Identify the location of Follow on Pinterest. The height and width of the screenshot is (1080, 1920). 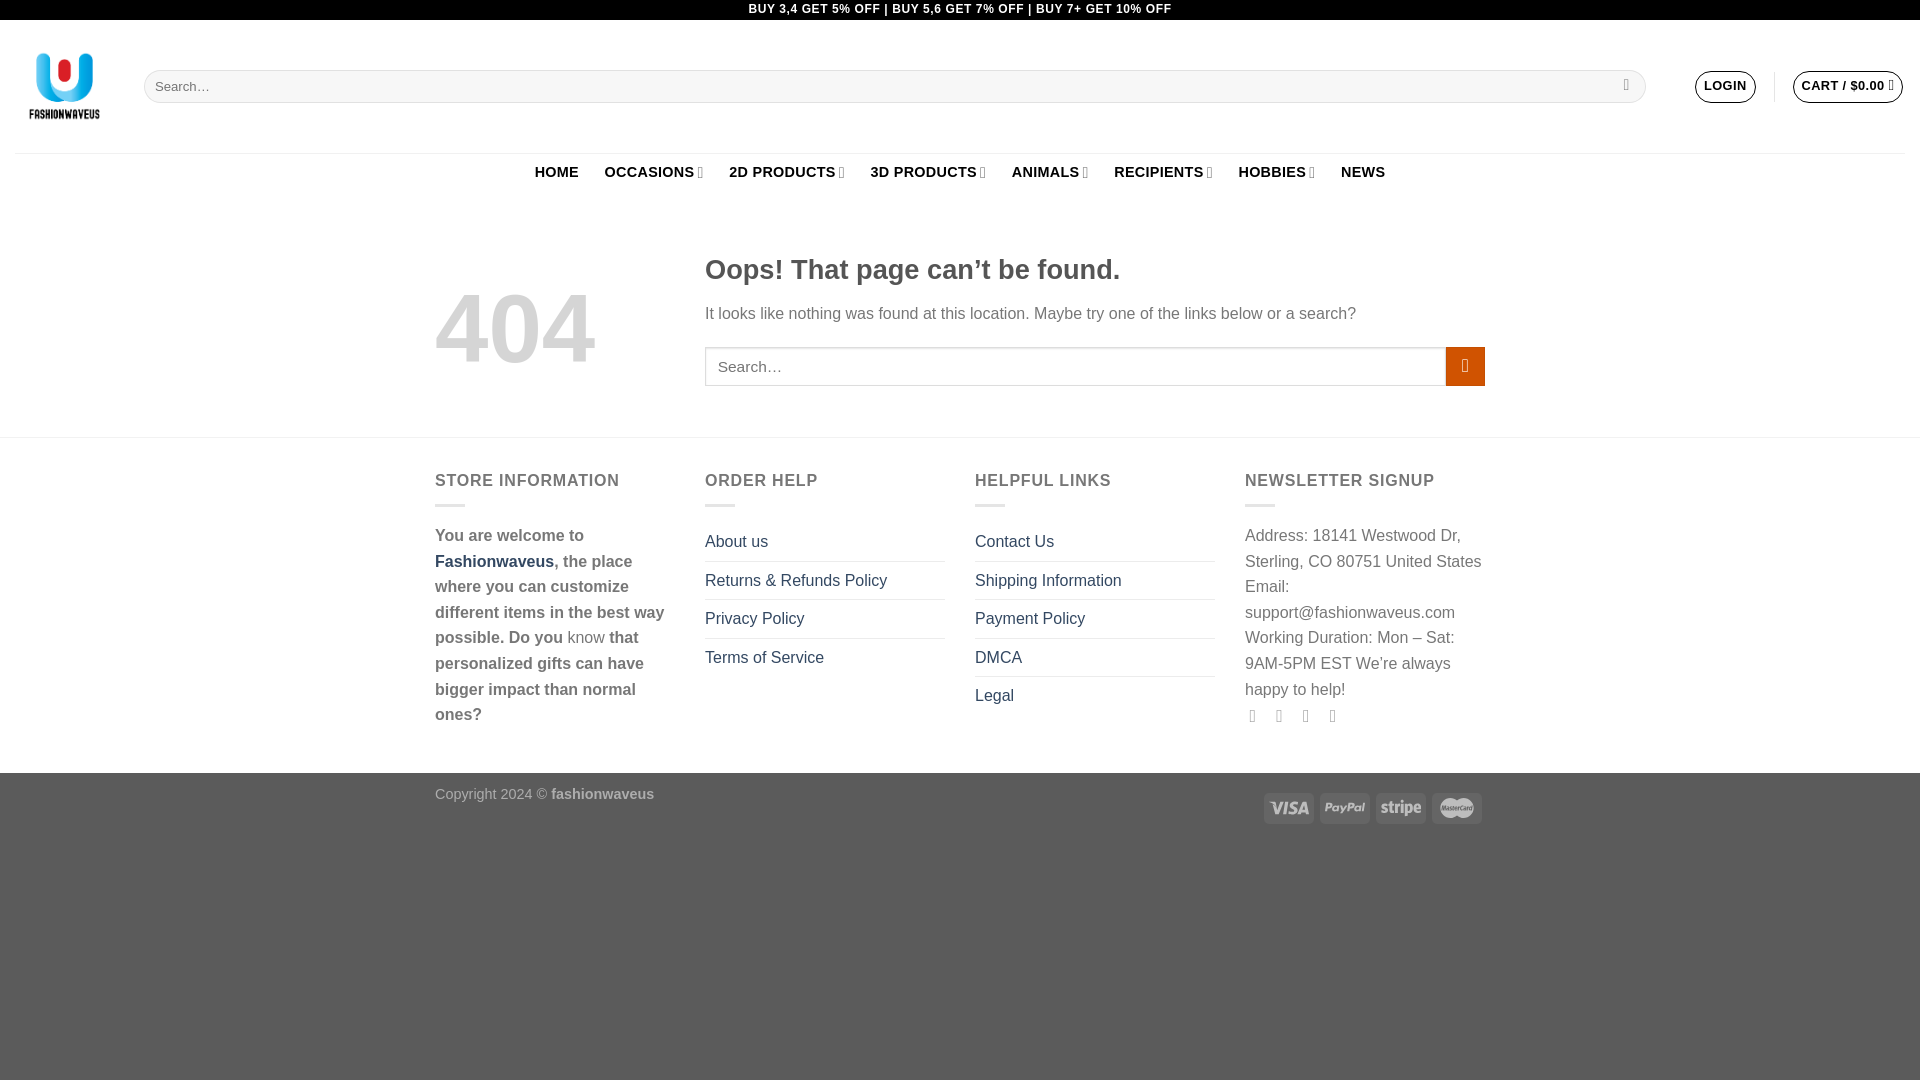
(1338, 716).